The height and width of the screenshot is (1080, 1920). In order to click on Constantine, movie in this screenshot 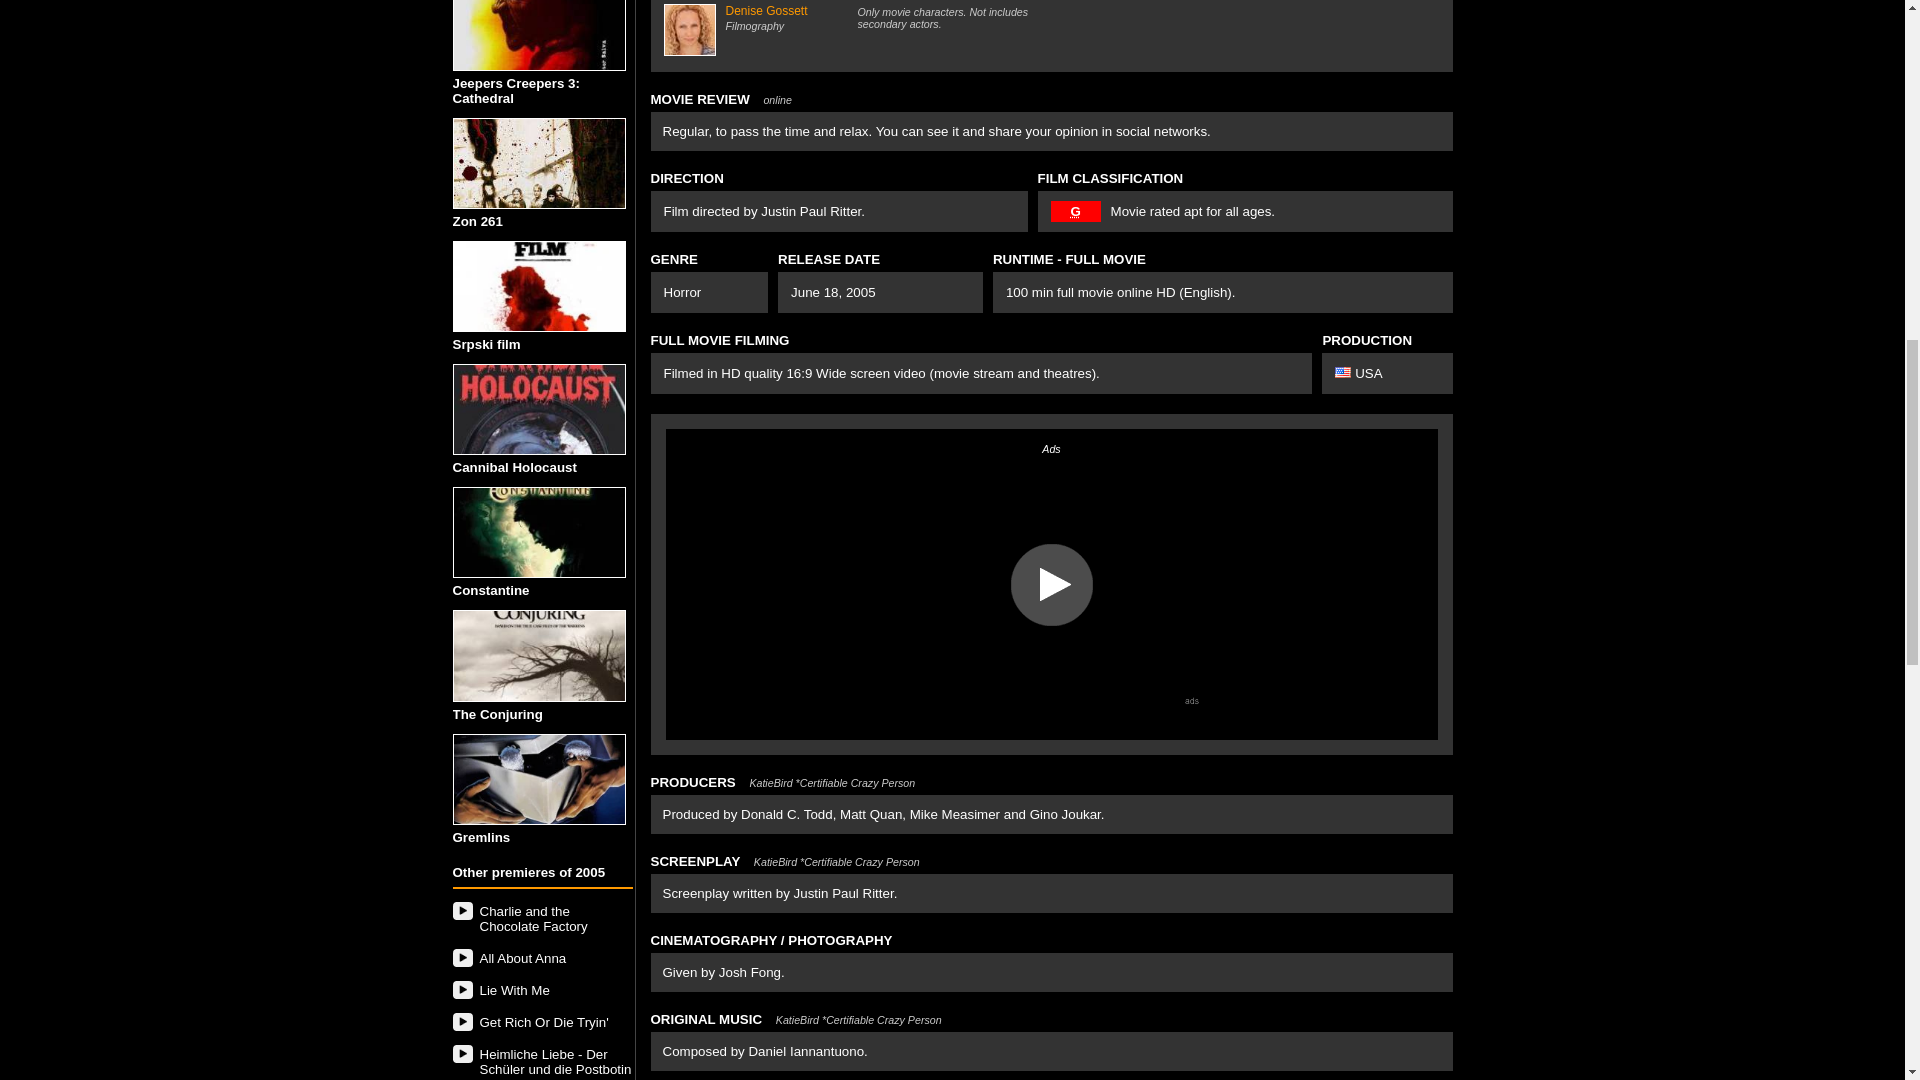, I will do `click(538, 532)`.